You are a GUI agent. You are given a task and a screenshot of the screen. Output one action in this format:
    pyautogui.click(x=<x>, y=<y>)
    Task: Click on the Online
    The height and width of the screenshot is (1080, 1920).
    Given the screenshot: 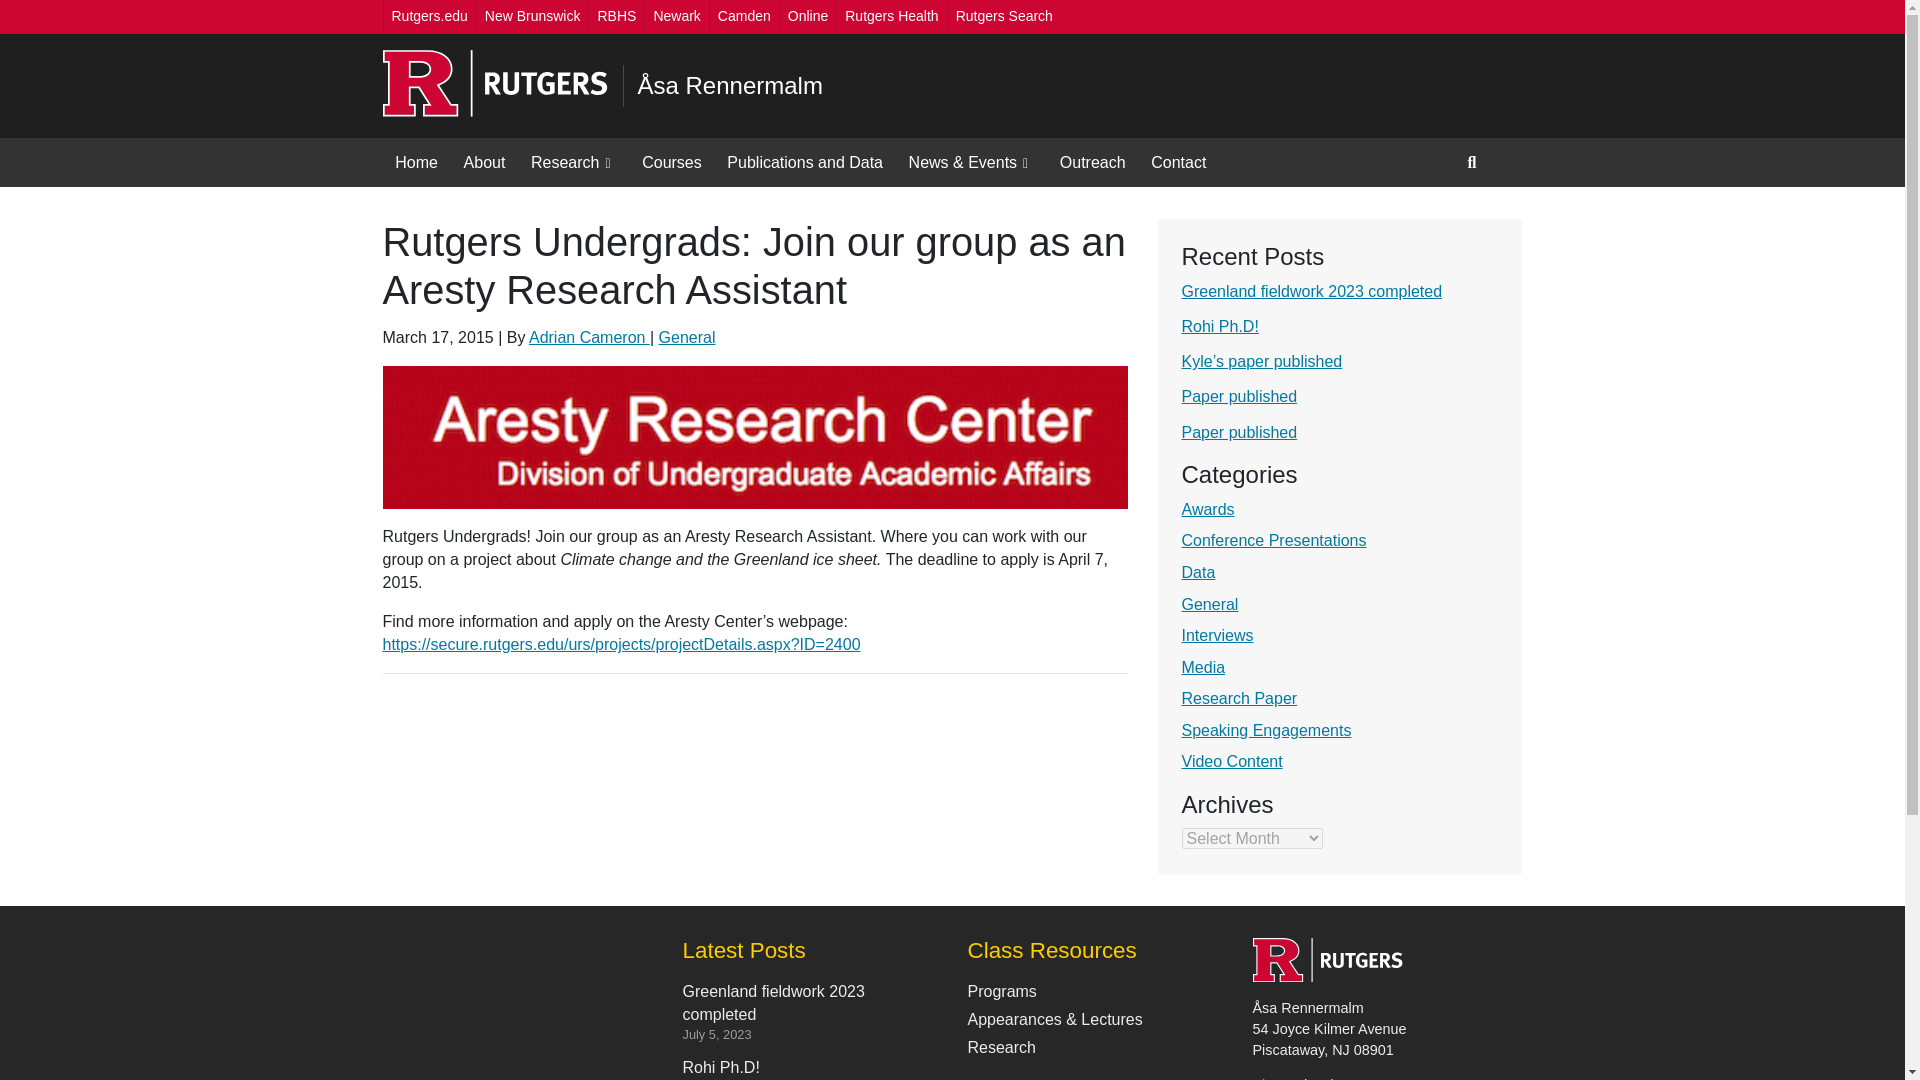 What is the action you would take?
    pyautogui.click(x=807, y=16)
    